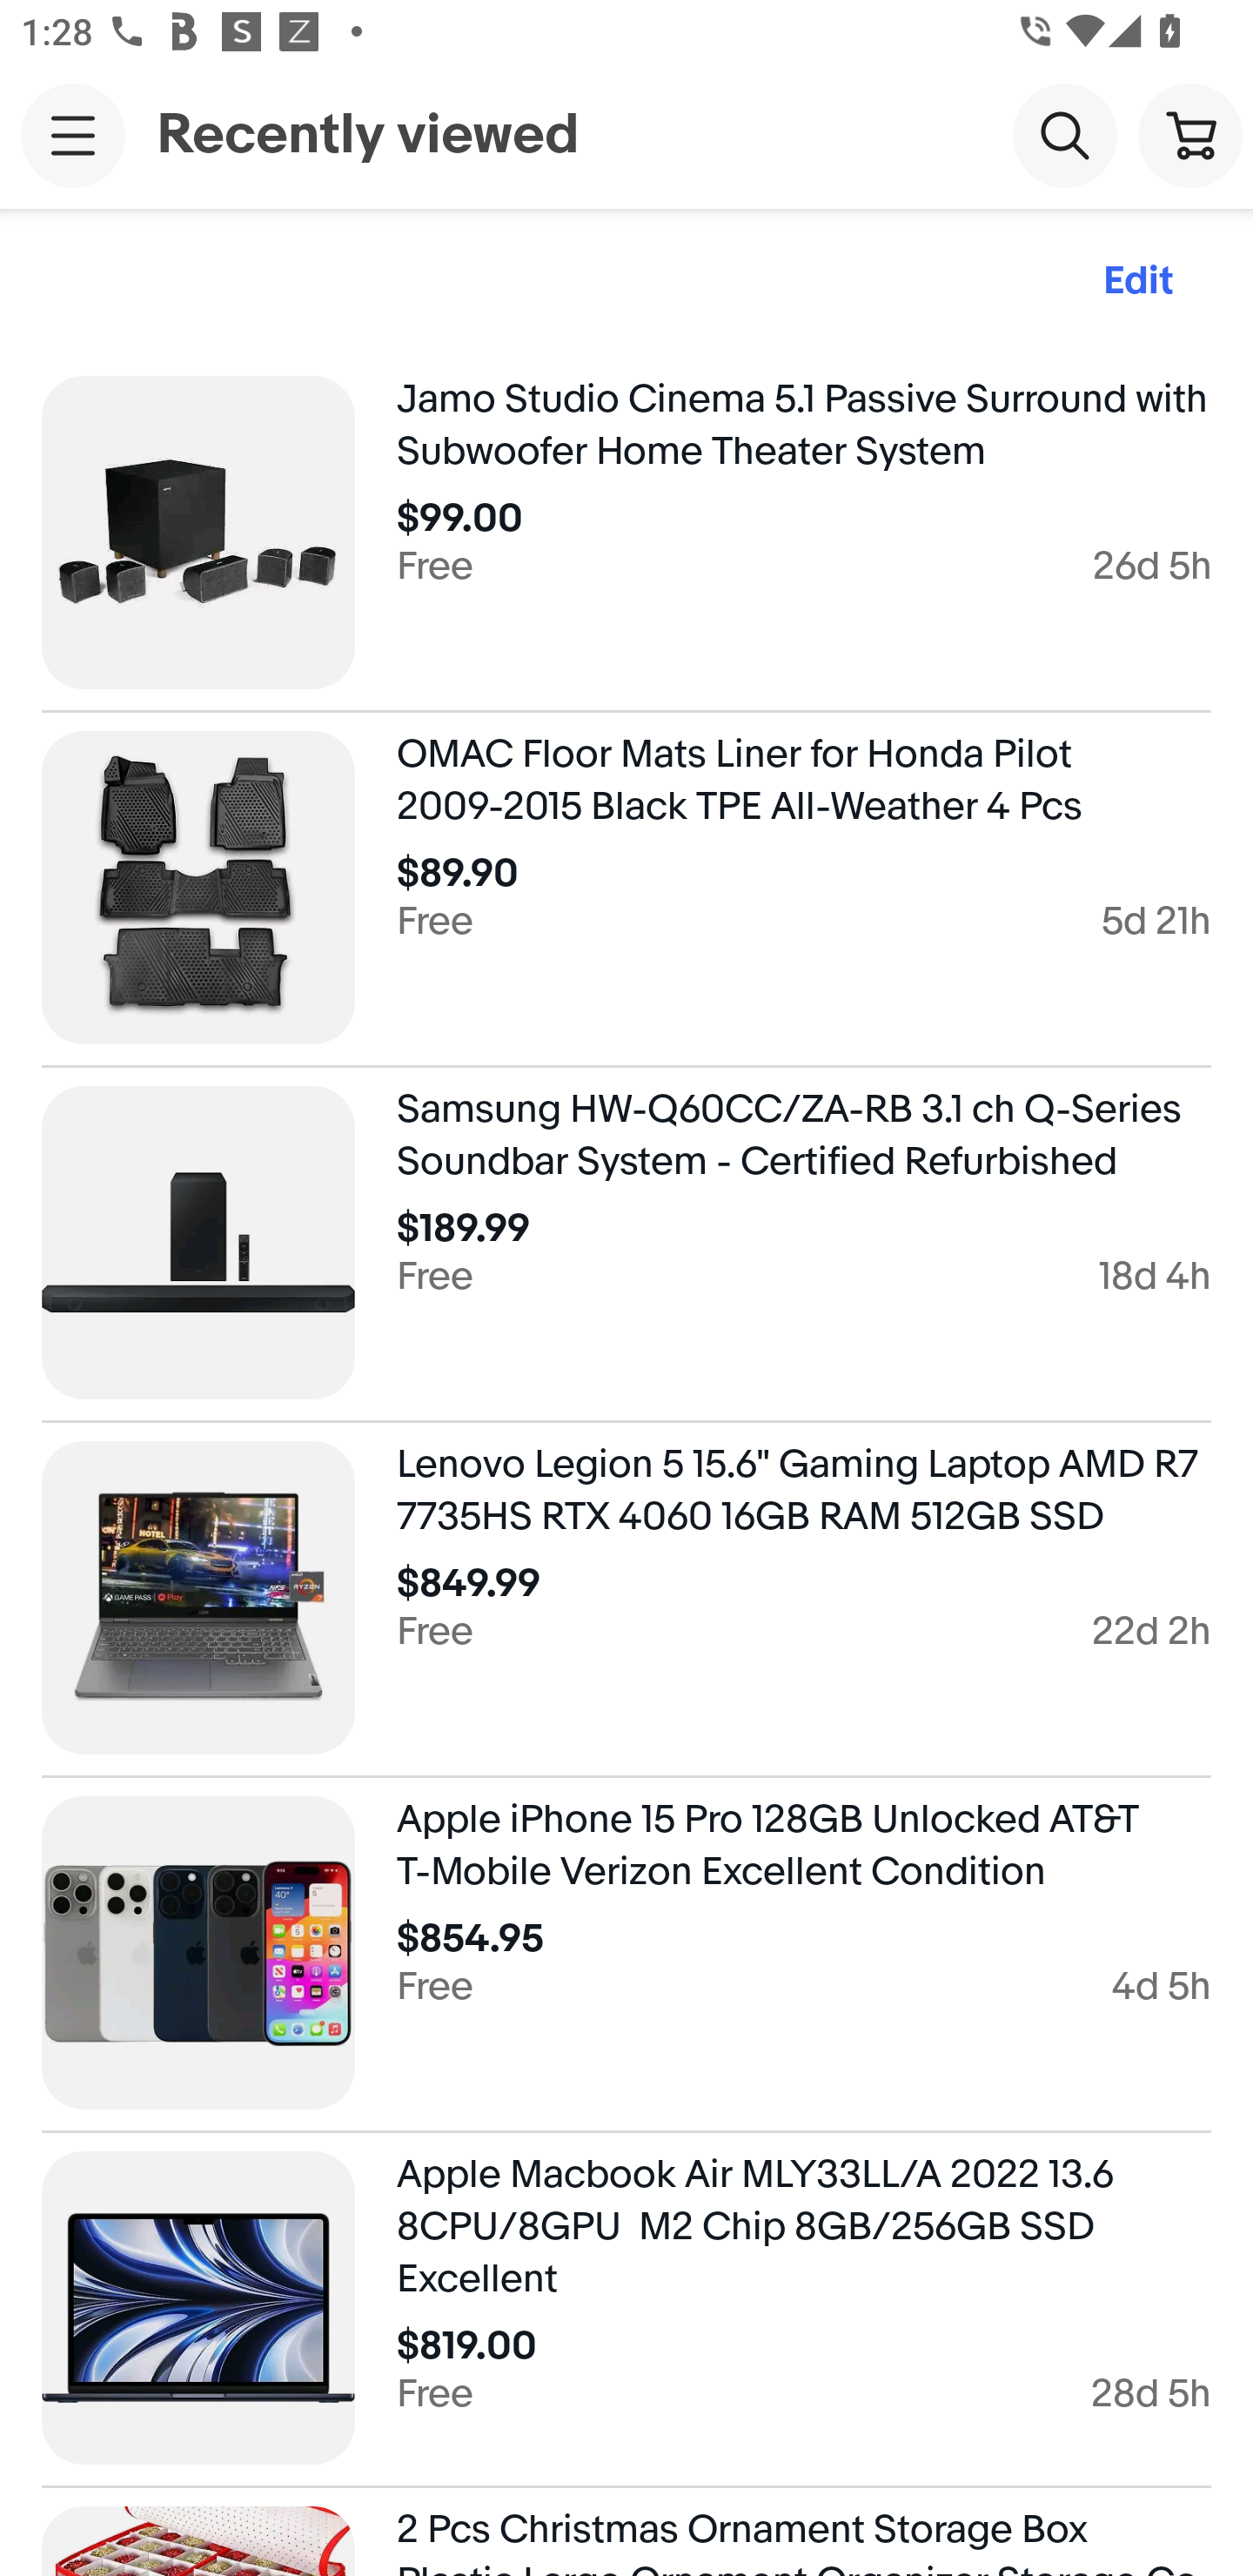 Image resolution: width=1253 pixels, height=2576 pixels. Describe the element at coordinates (73, 135) in the screenshot. I see `Main navigation, open` at that location.